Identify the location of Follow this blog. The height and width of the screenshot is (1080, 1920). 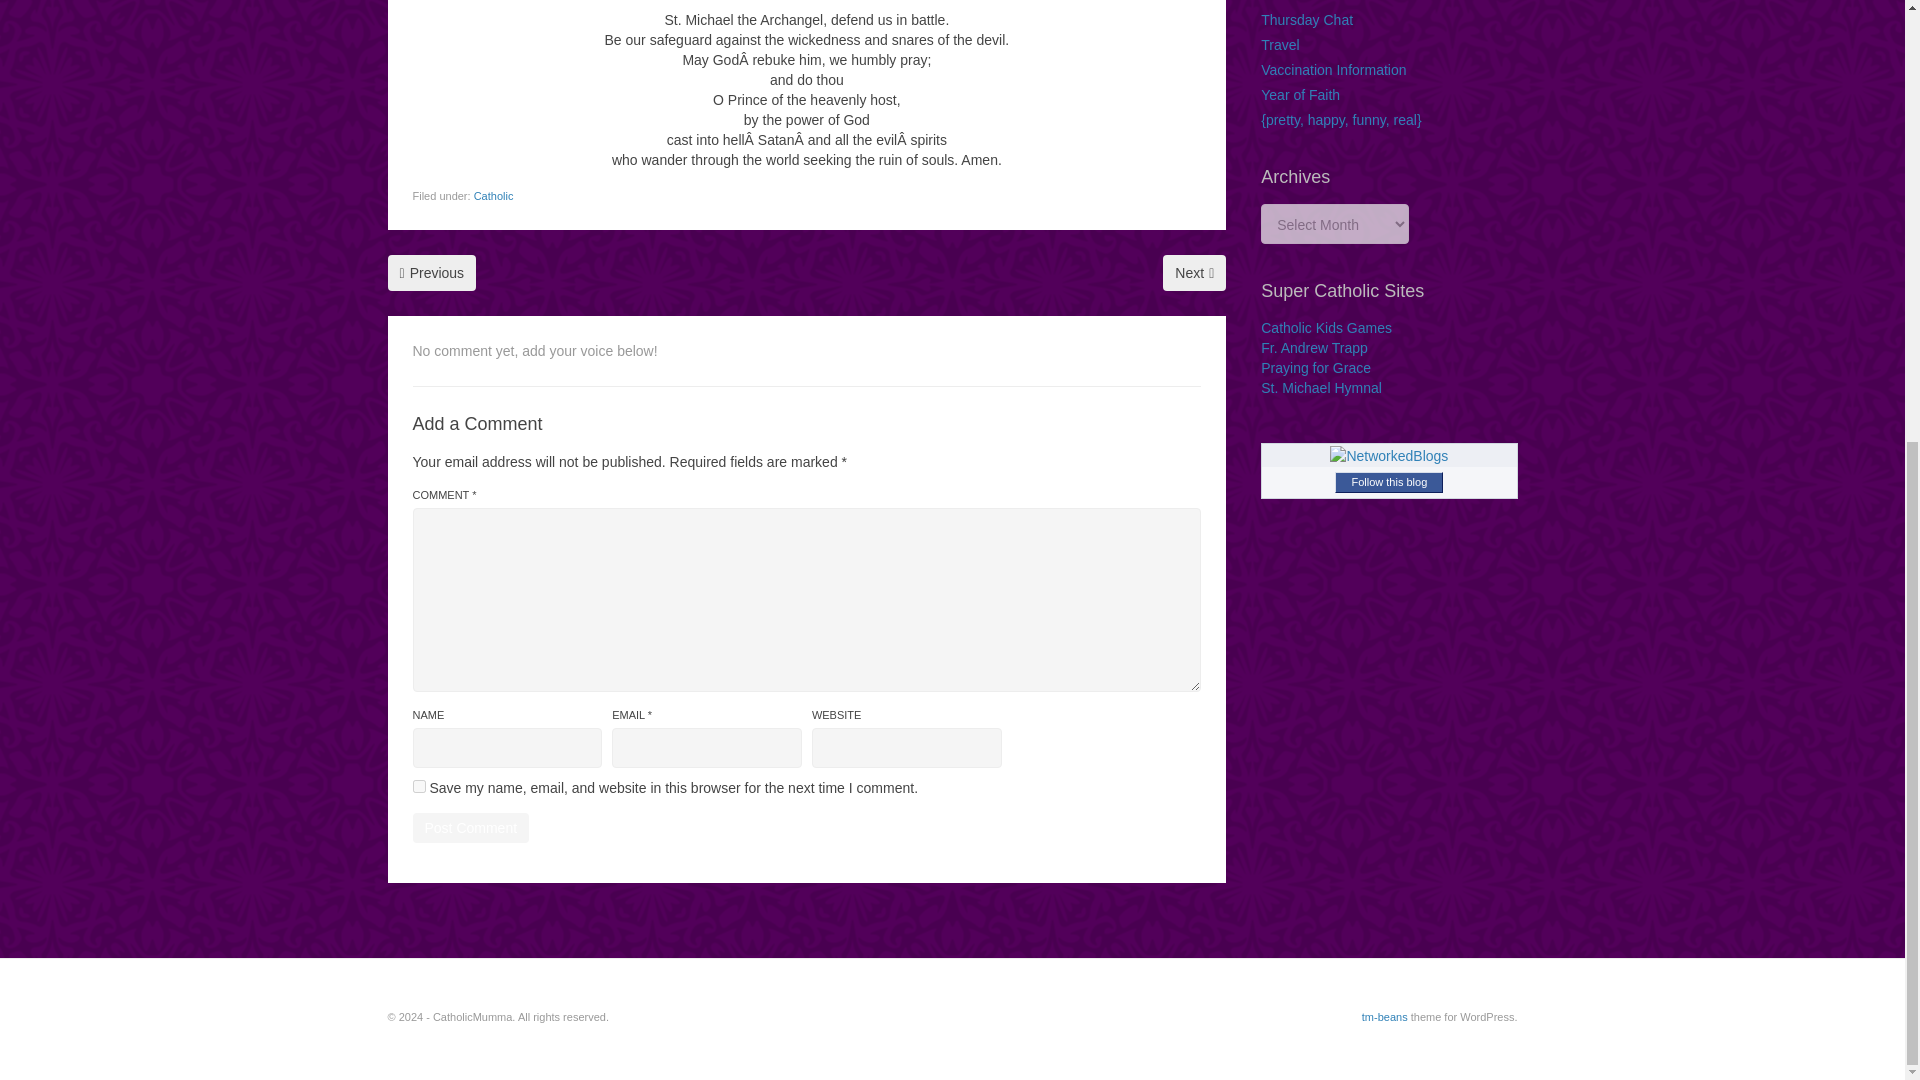
(1388, 482).